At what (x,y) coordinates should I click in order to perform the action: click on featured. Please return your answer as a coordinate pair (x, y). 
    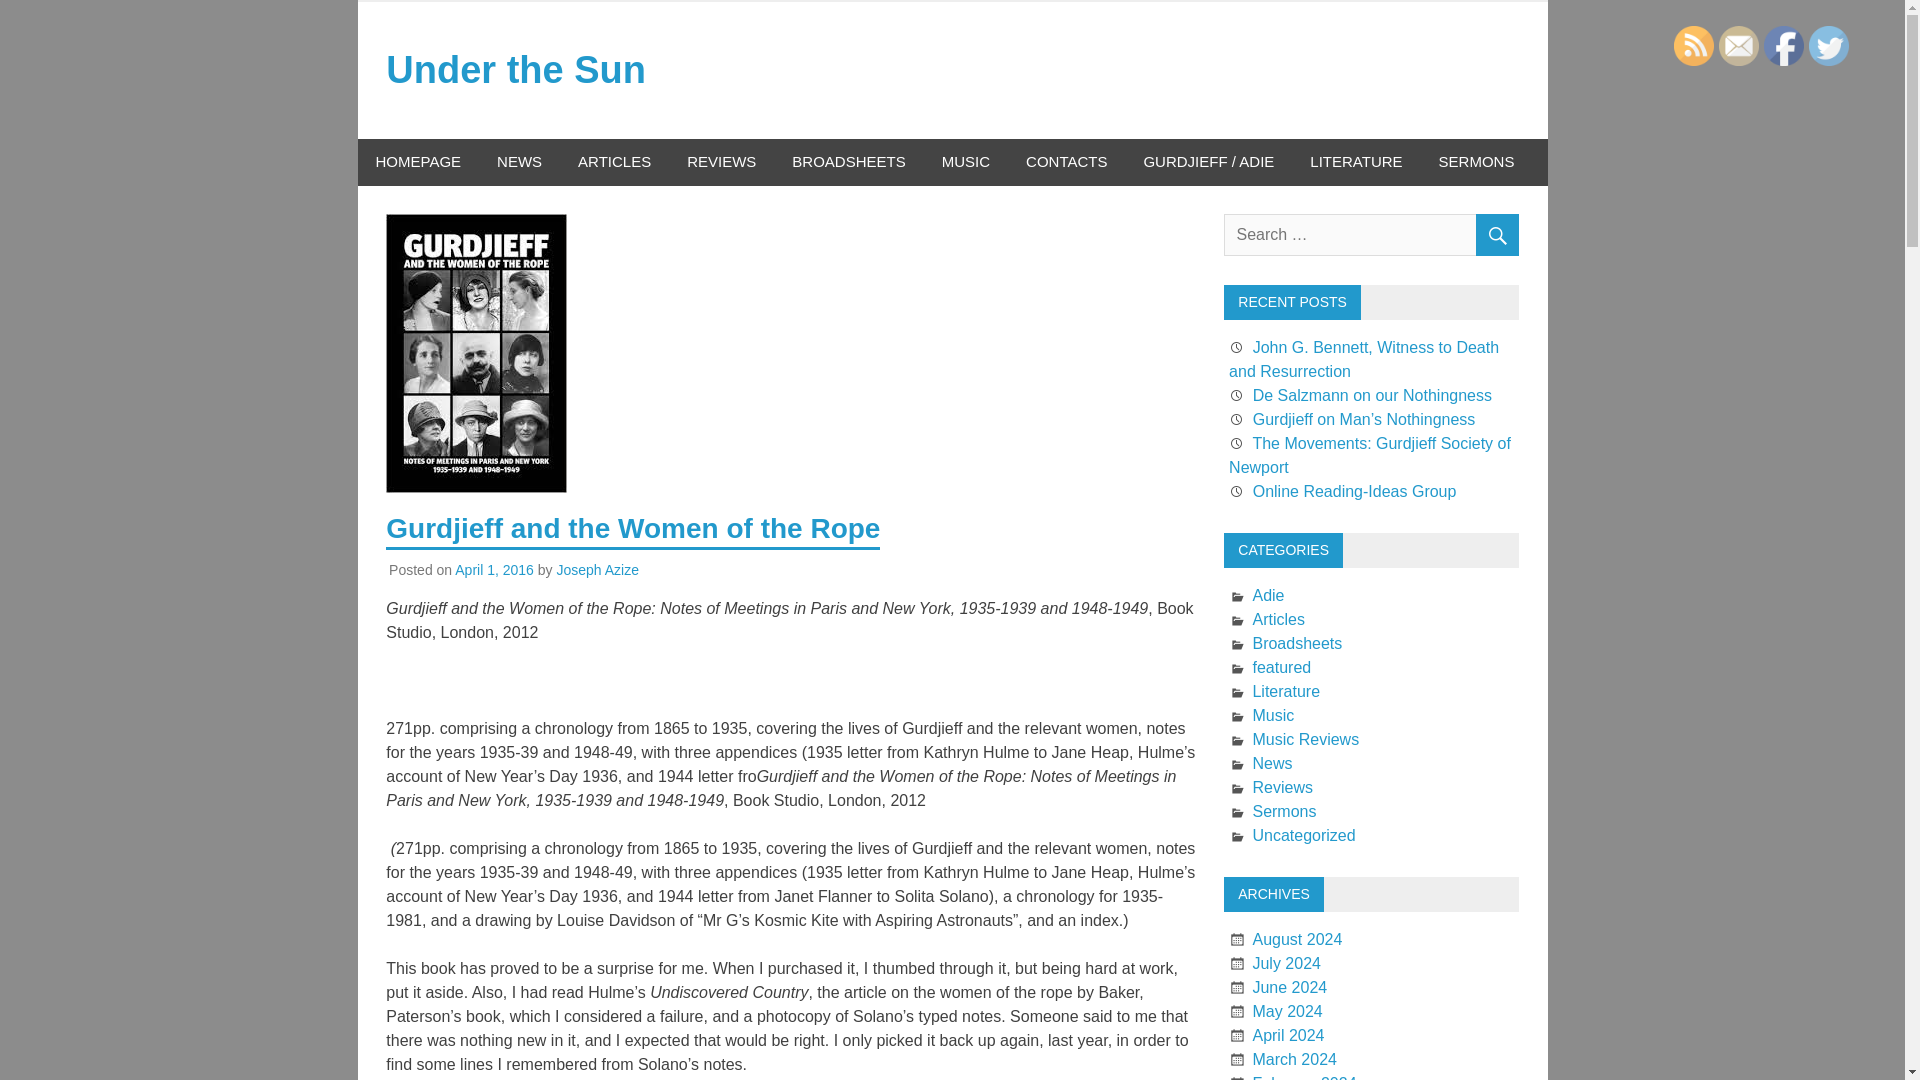
    Looking at the image, I should click on (1281, 667).